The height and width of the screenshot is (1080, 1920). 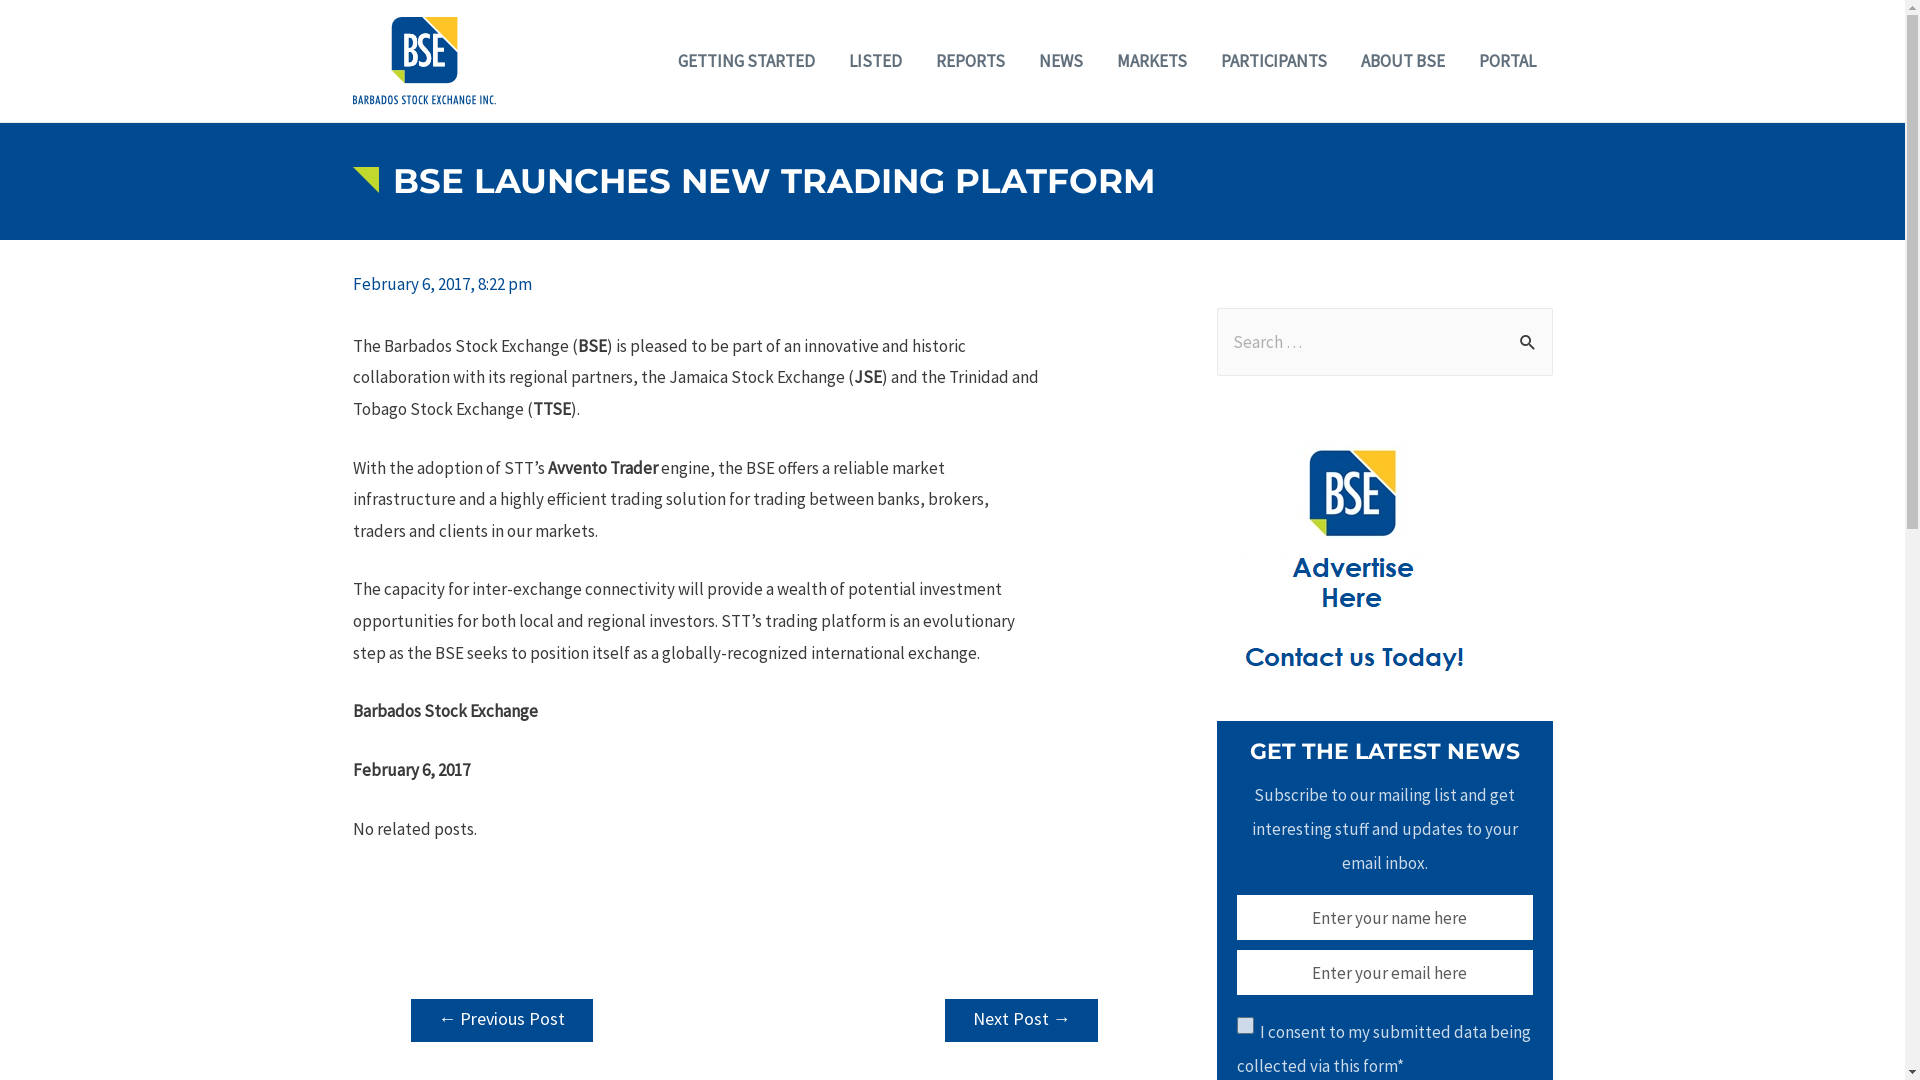 I want to click on LISTED, so click(x=876, y=61).